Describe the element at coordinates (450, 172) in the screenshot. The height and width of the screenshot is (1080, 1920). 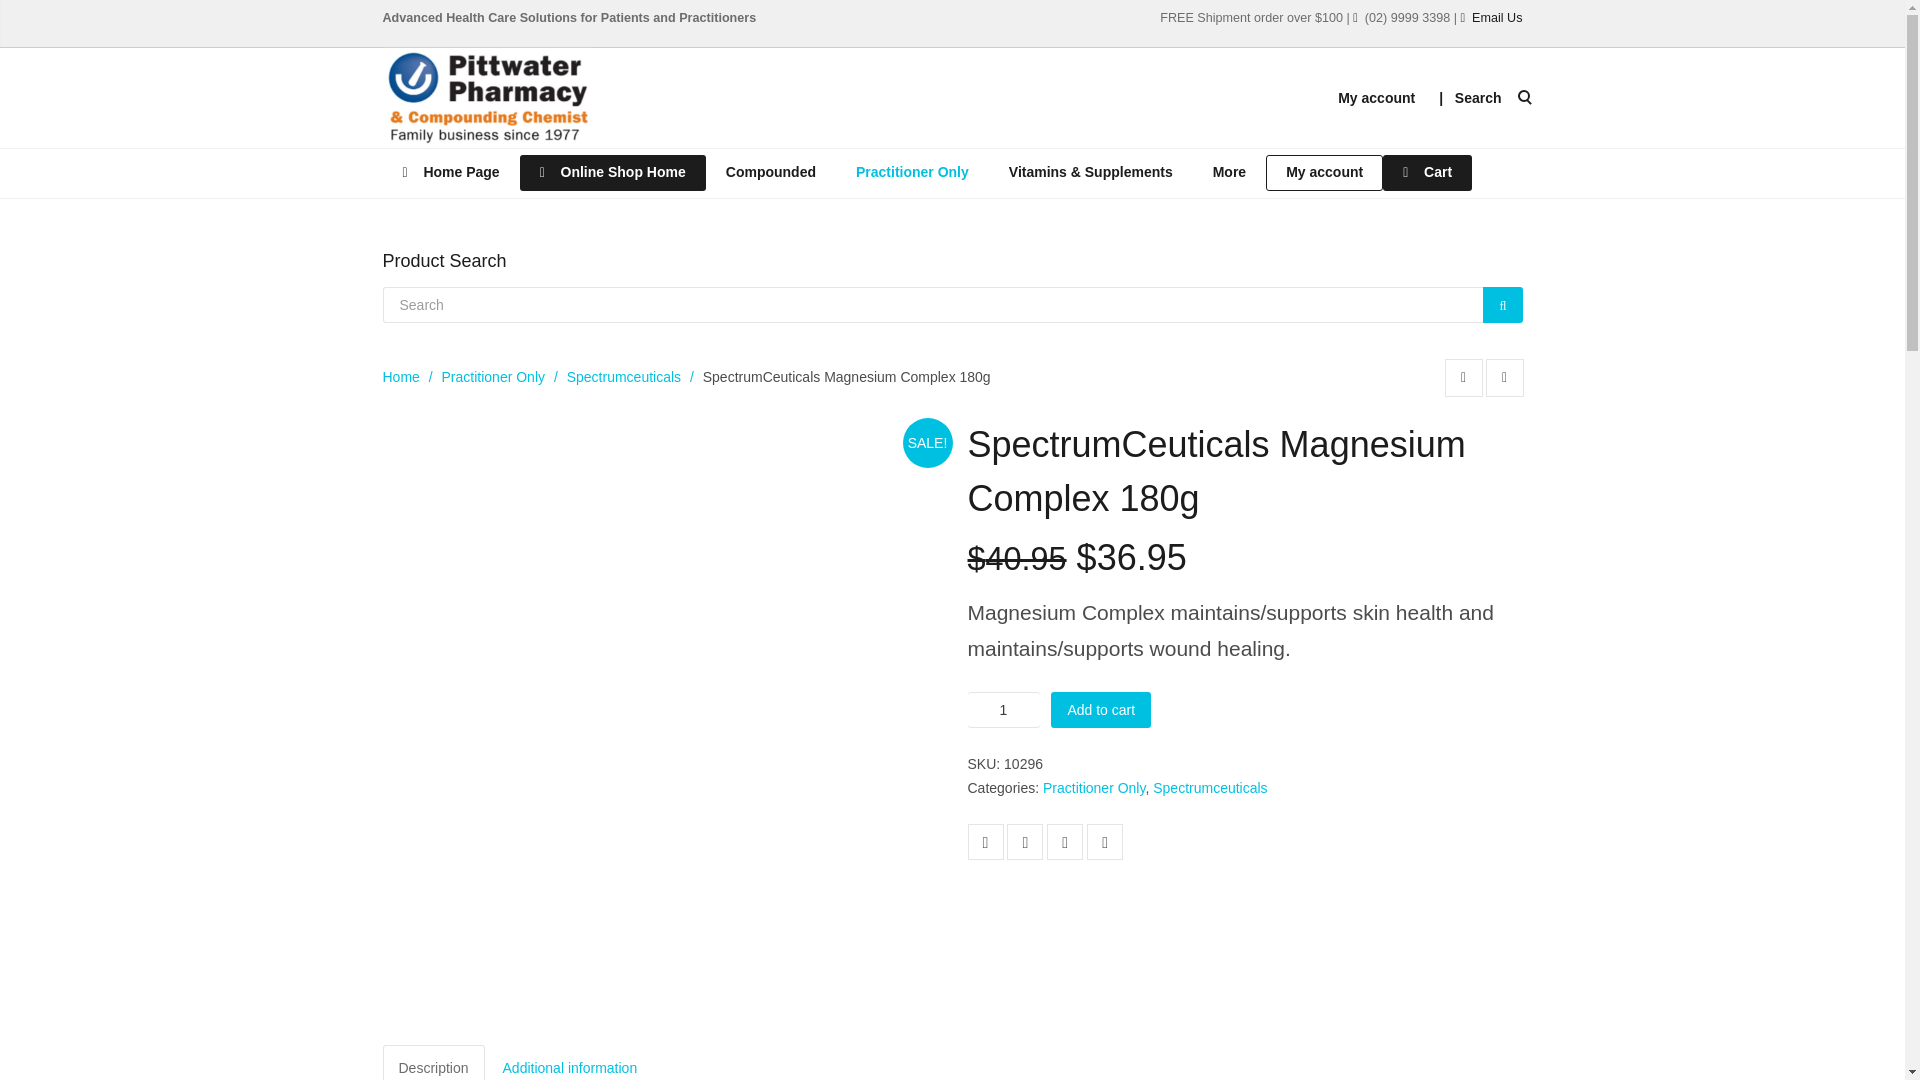
I see ` Home Page` at that location.